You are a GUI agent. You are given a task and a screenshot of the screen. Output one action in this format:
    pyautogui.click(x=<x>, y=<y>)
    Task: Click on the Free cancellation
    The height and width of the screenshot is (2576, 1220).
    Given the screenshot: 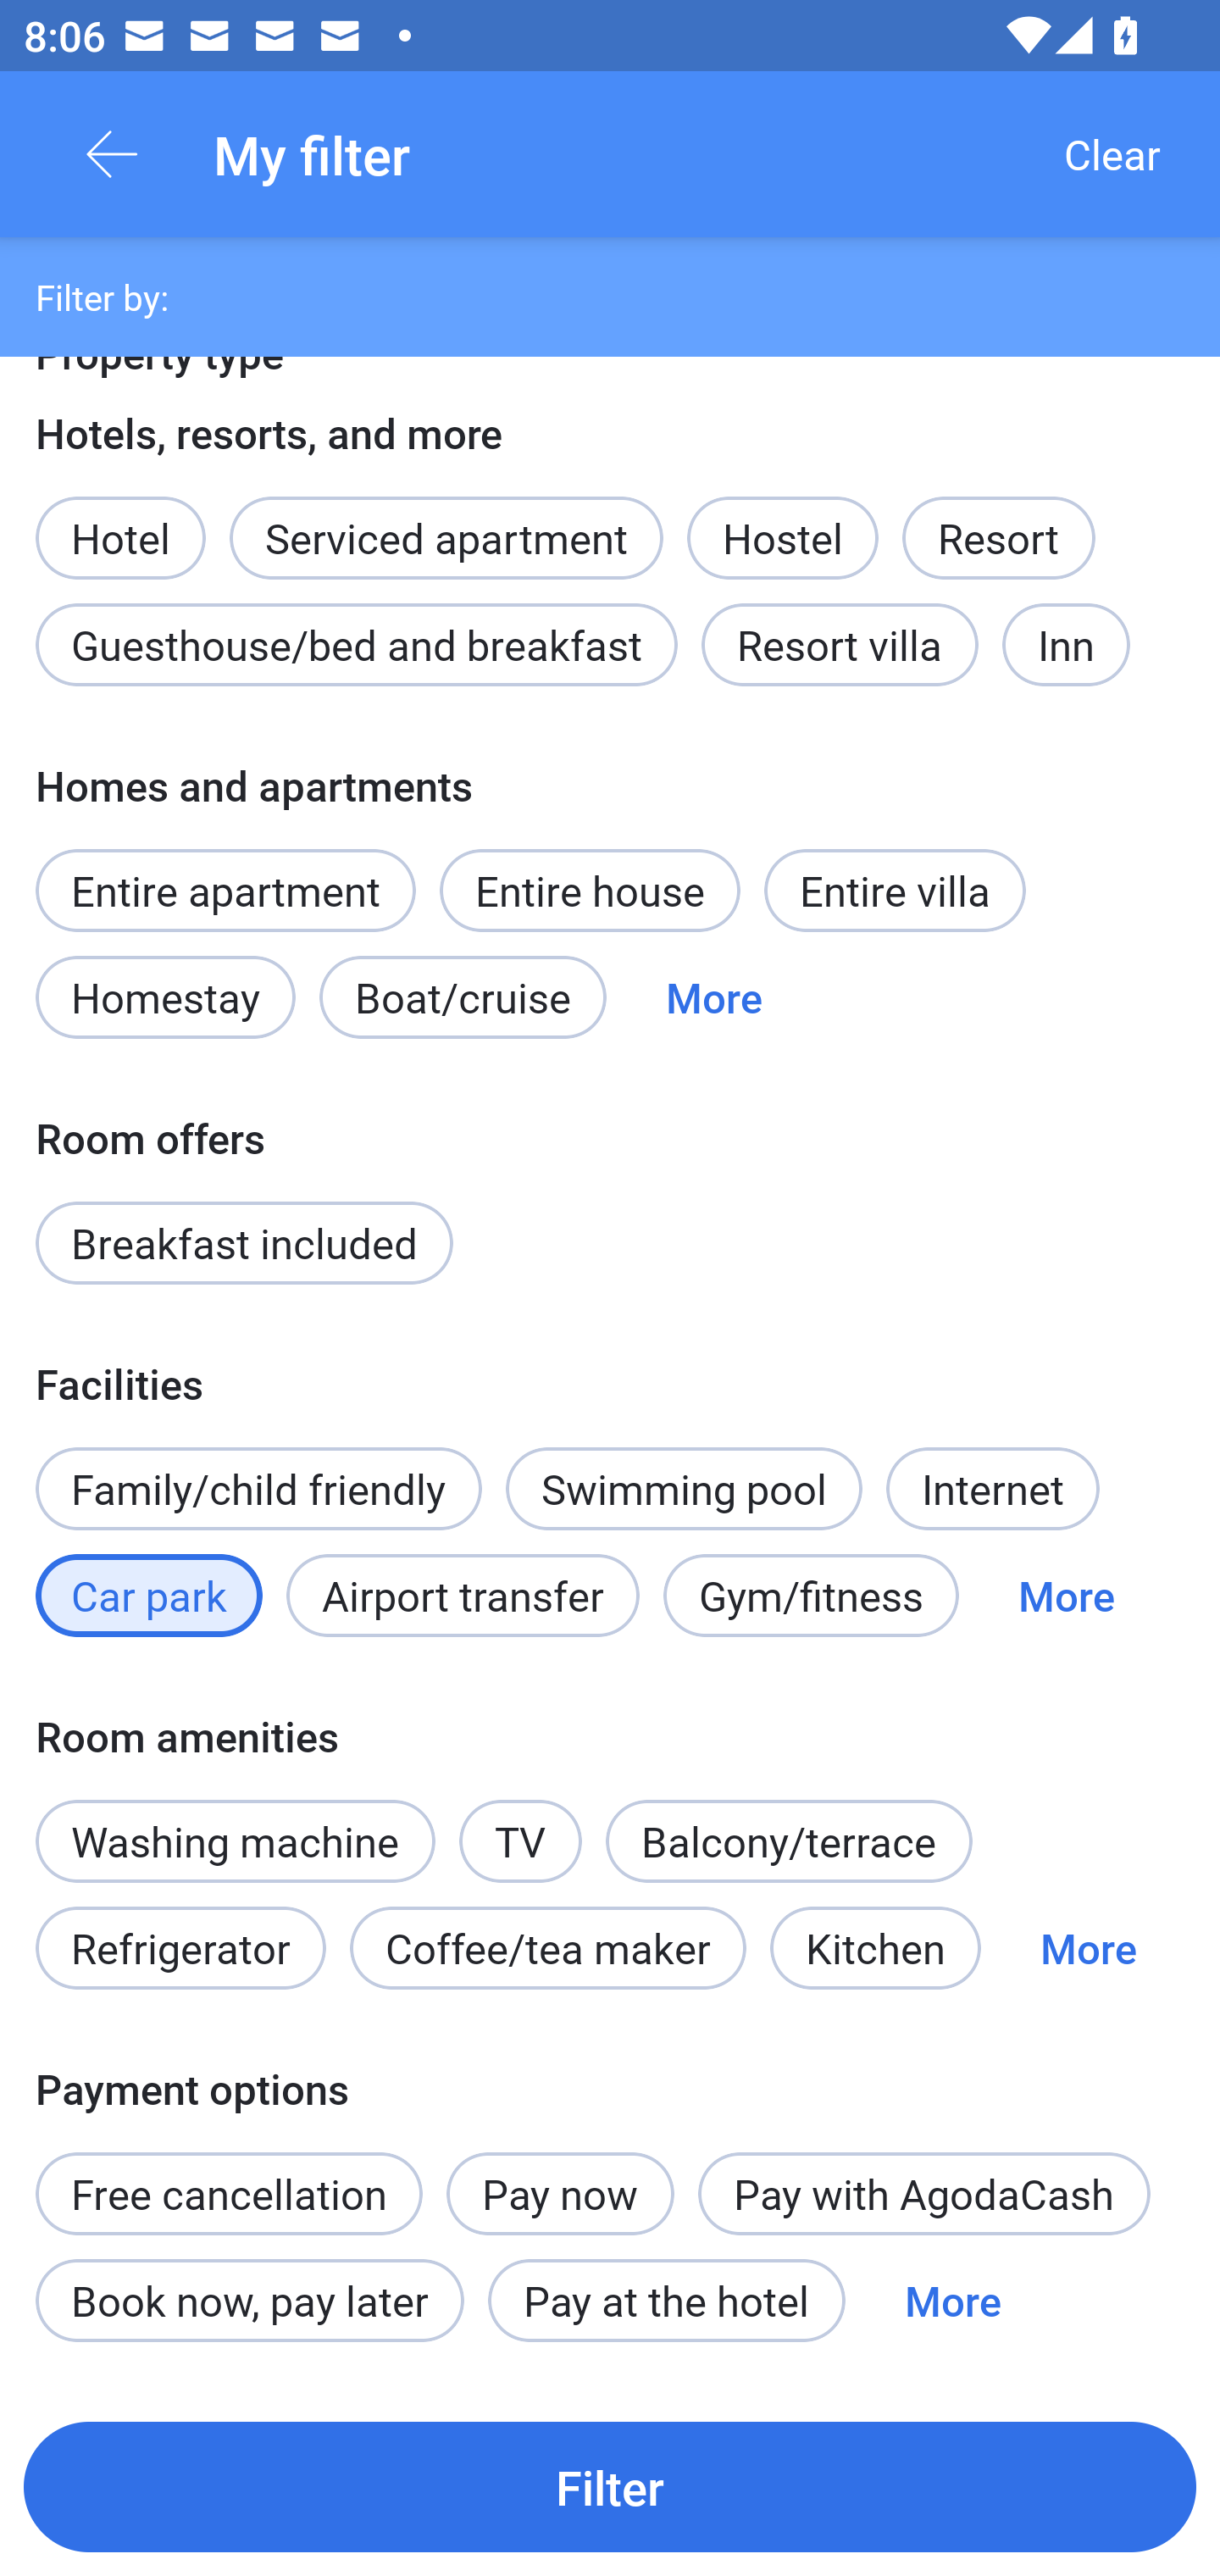 What is the action you would take?
    pyautogui.click(x=229, y=2174)
    